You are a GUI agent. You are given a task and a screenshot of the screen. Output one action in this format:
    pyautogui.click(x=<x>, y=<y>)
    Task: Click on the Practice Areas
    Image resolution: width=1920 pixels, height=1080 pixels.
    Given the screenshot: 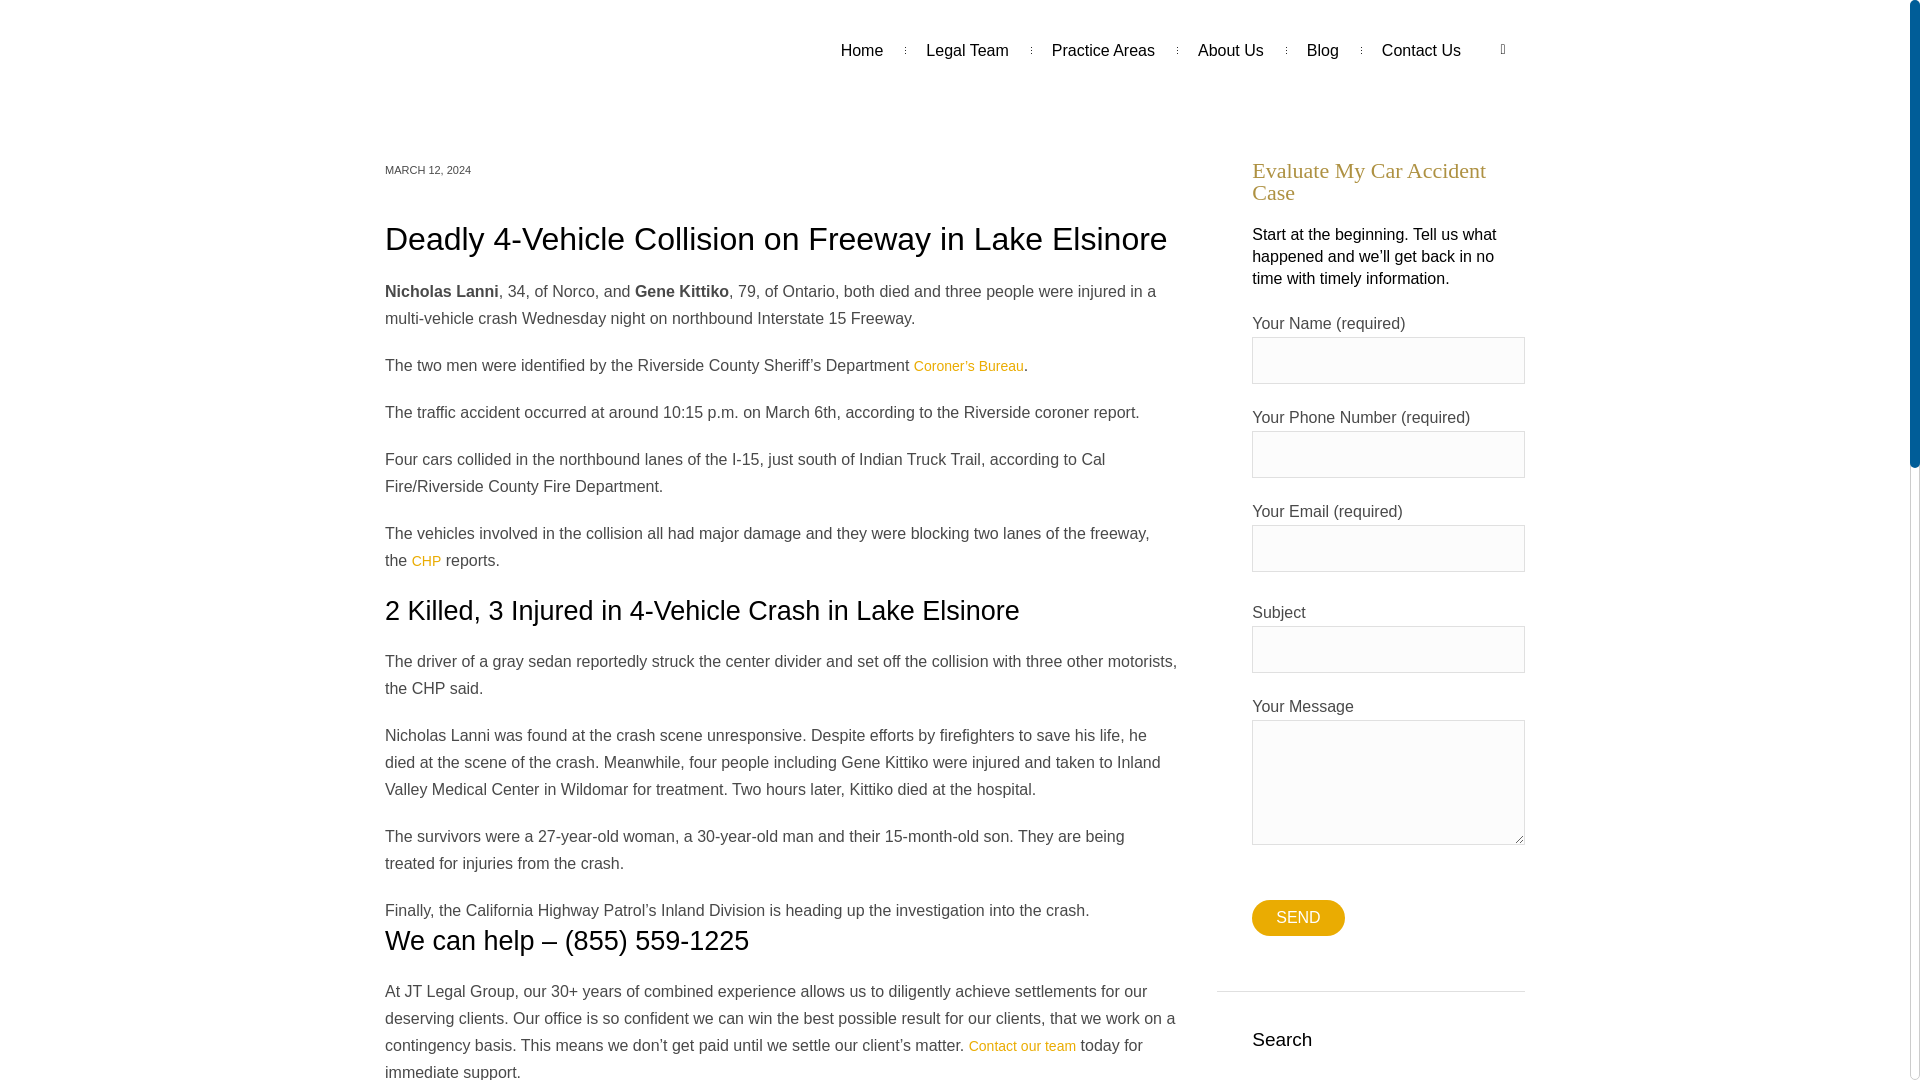 What is the action you would take?
    pyautogui.click(x=1104, y=50)
    